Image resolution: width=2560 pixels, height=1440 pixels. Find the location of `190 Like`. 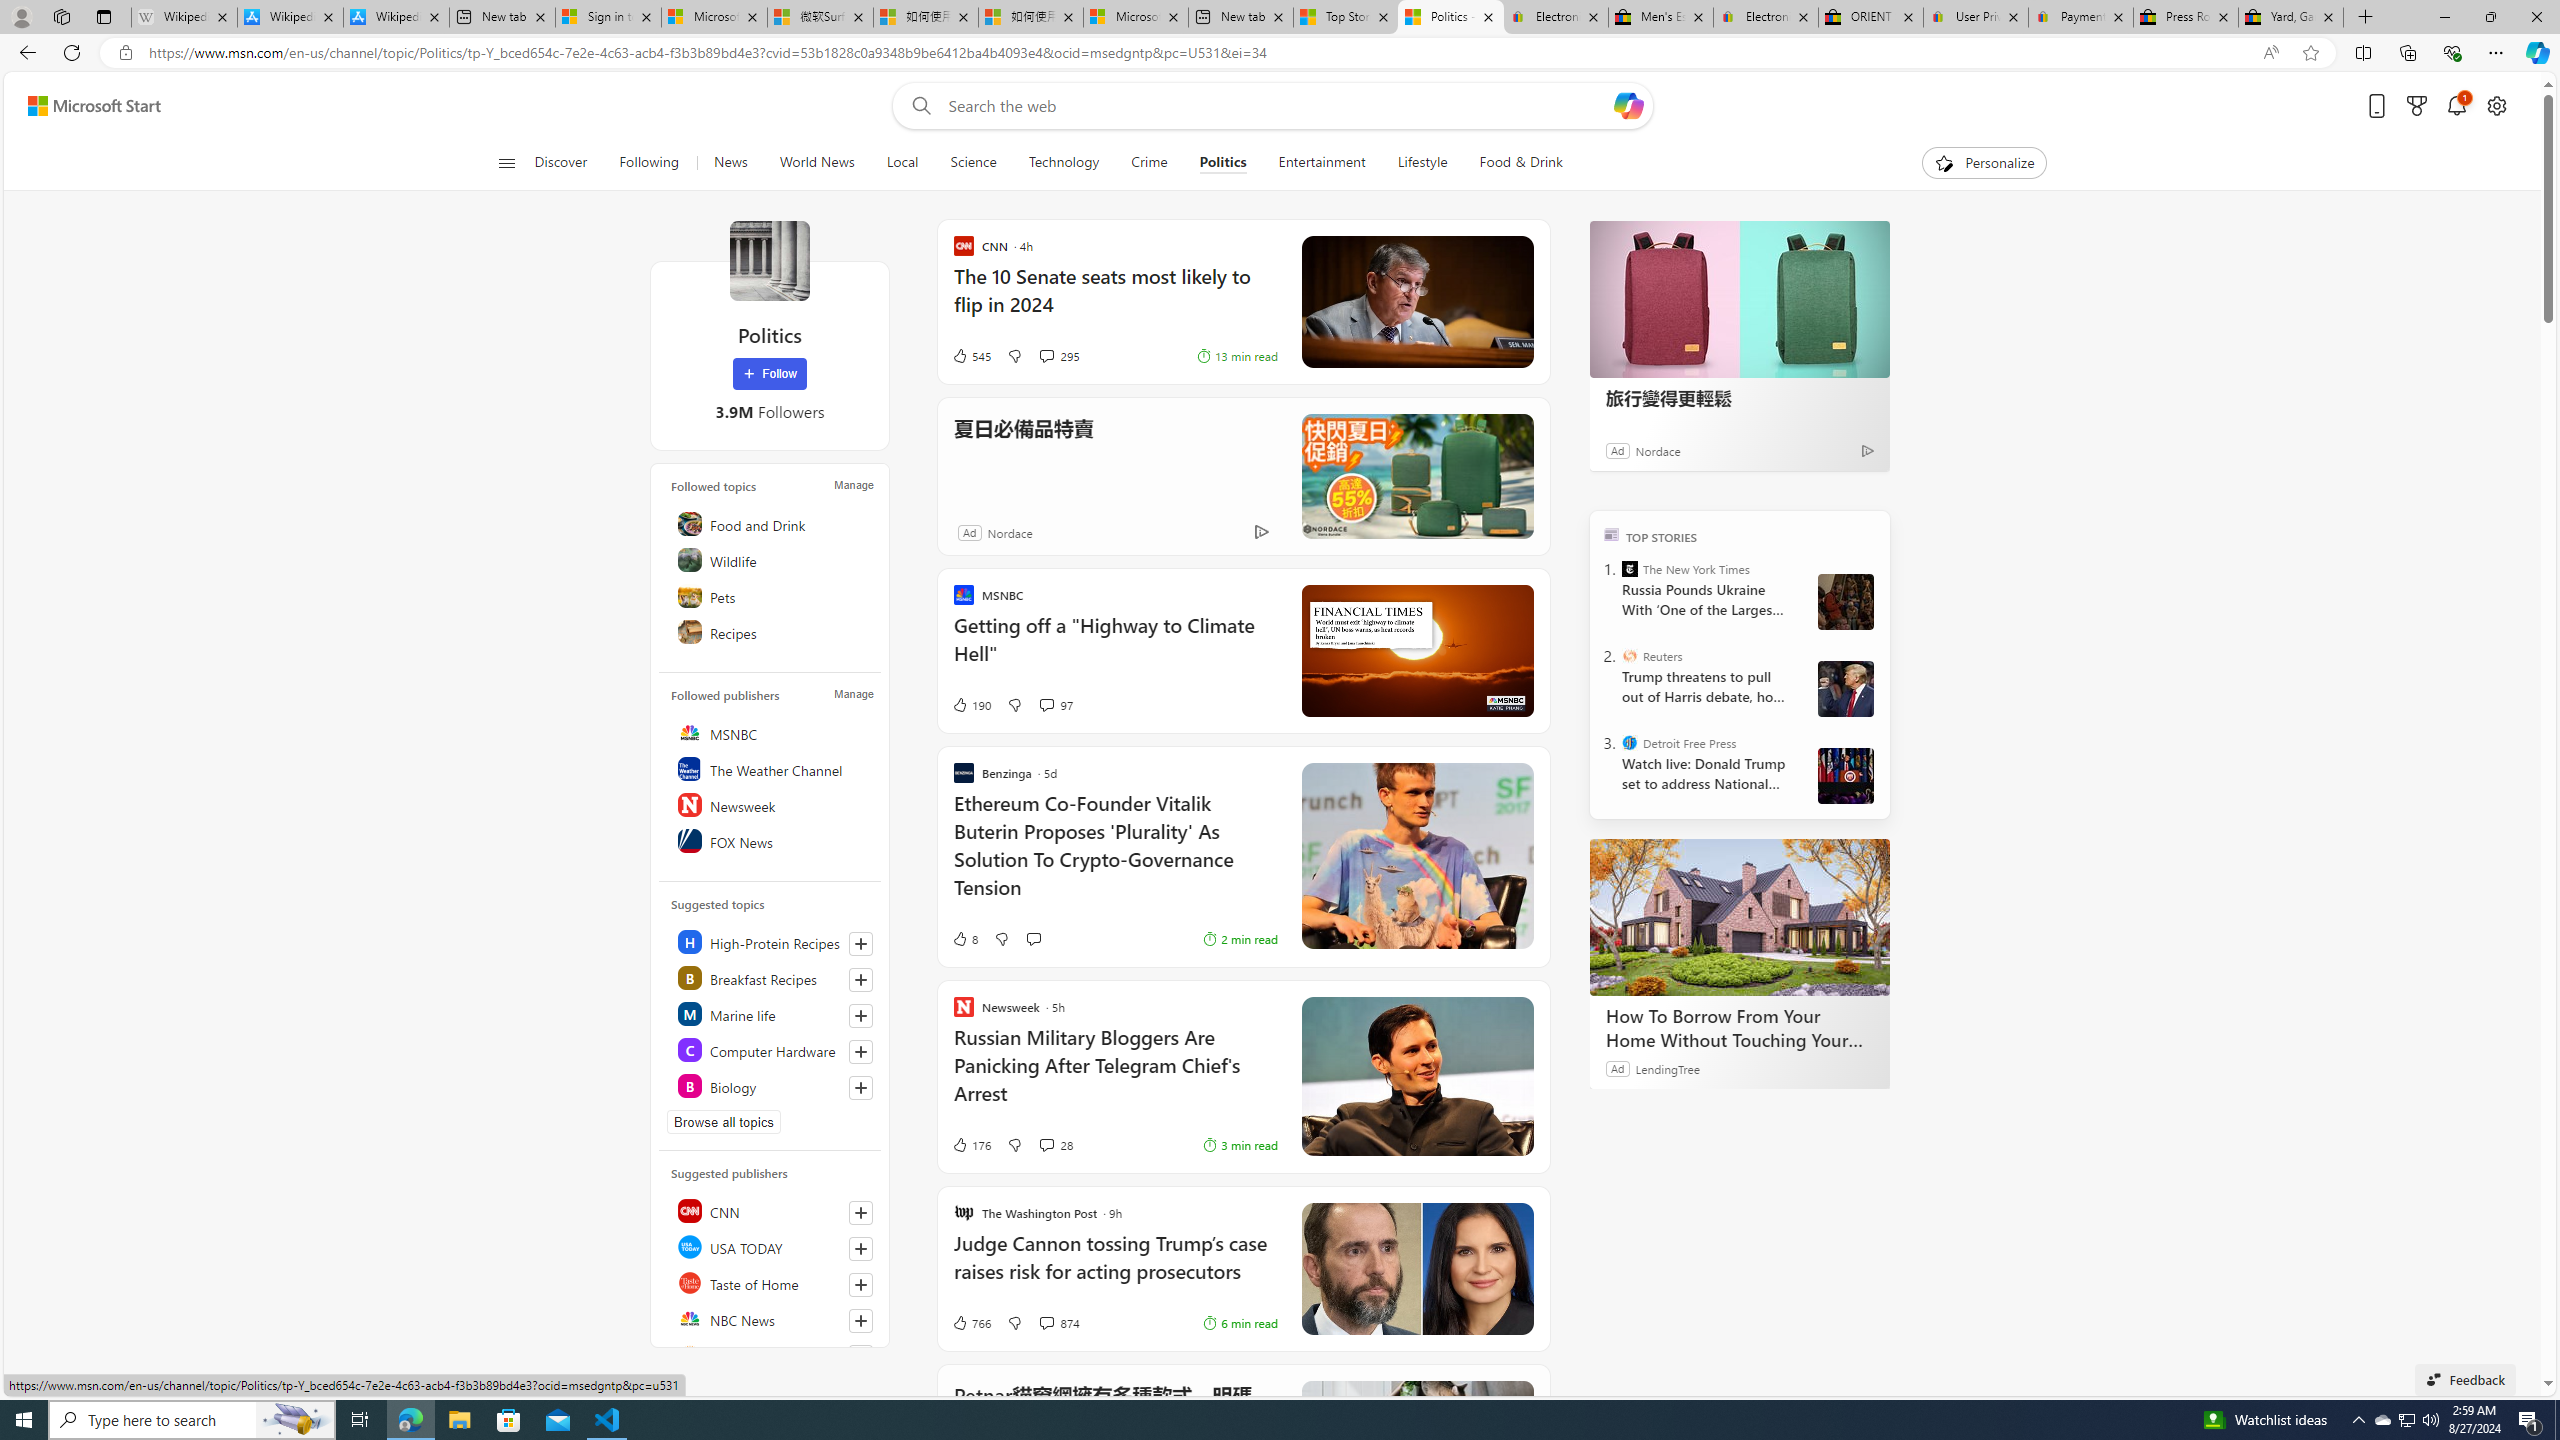

190 Like is located at coordinates (970, 704).